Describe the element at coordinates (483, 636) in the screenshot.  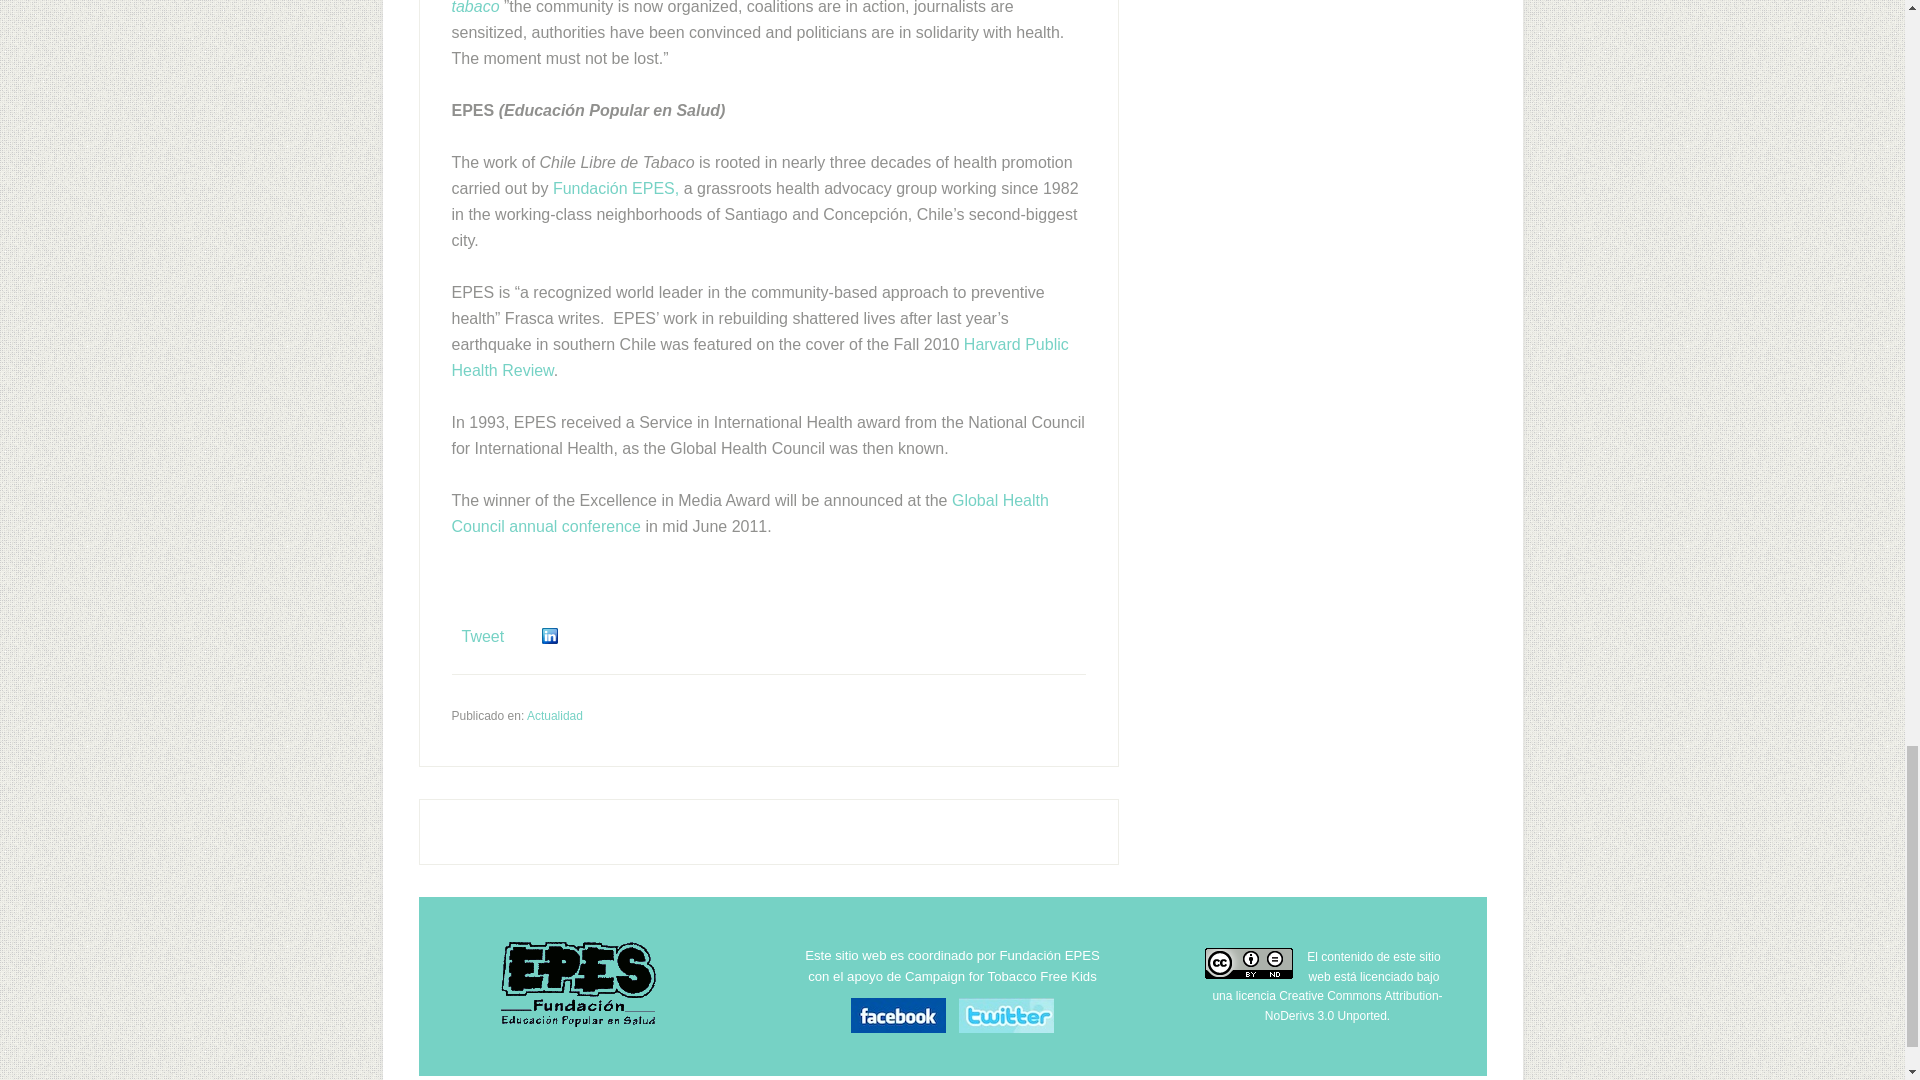
I see `Tweet` at that location.